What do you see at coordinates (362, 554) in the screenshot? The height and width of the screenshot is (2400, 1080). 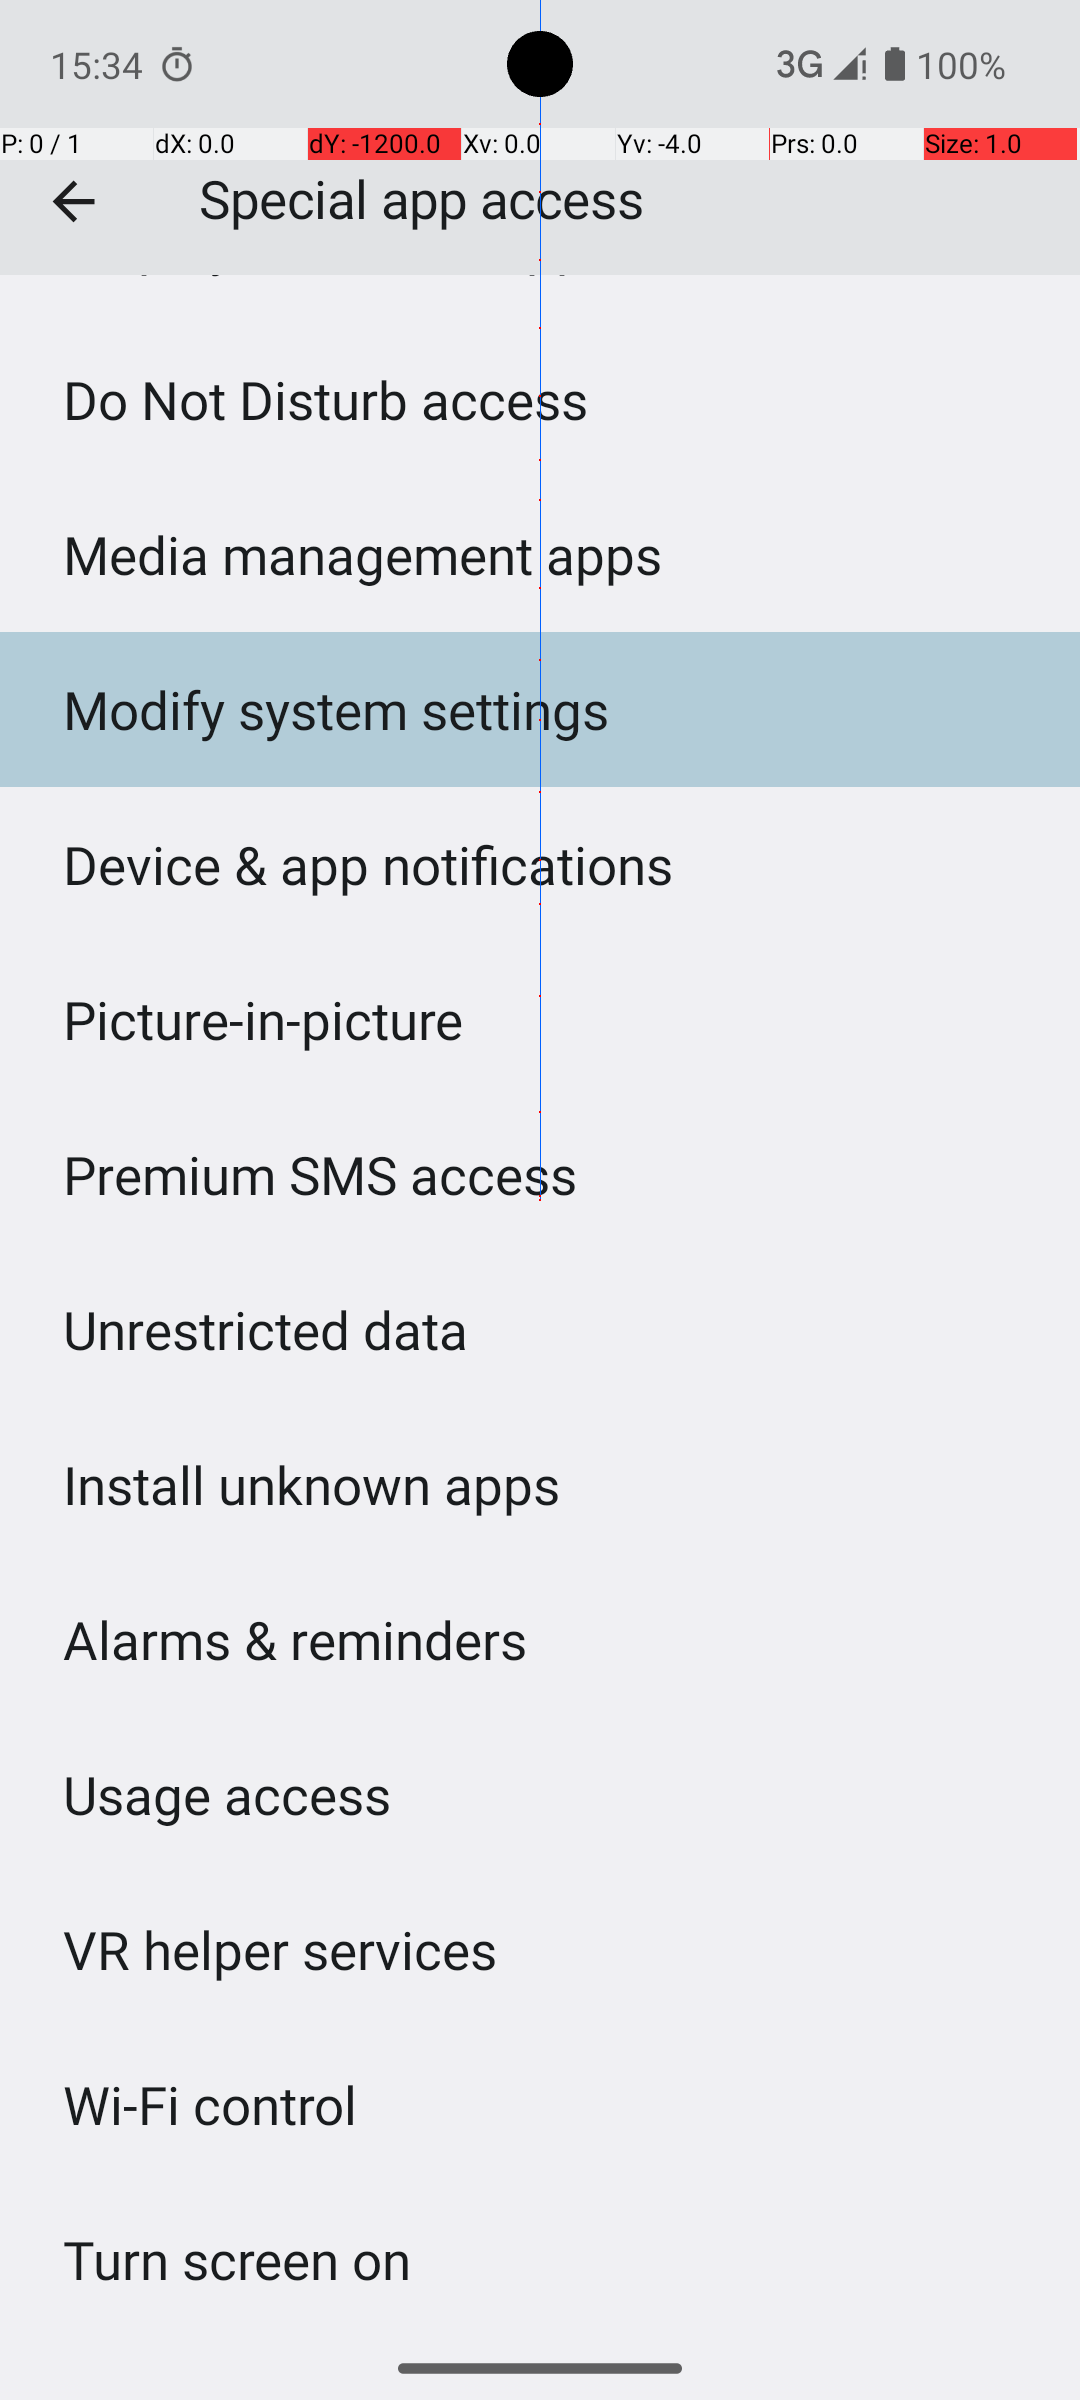 I see `Media management apps` at bounding box center [362, 554].